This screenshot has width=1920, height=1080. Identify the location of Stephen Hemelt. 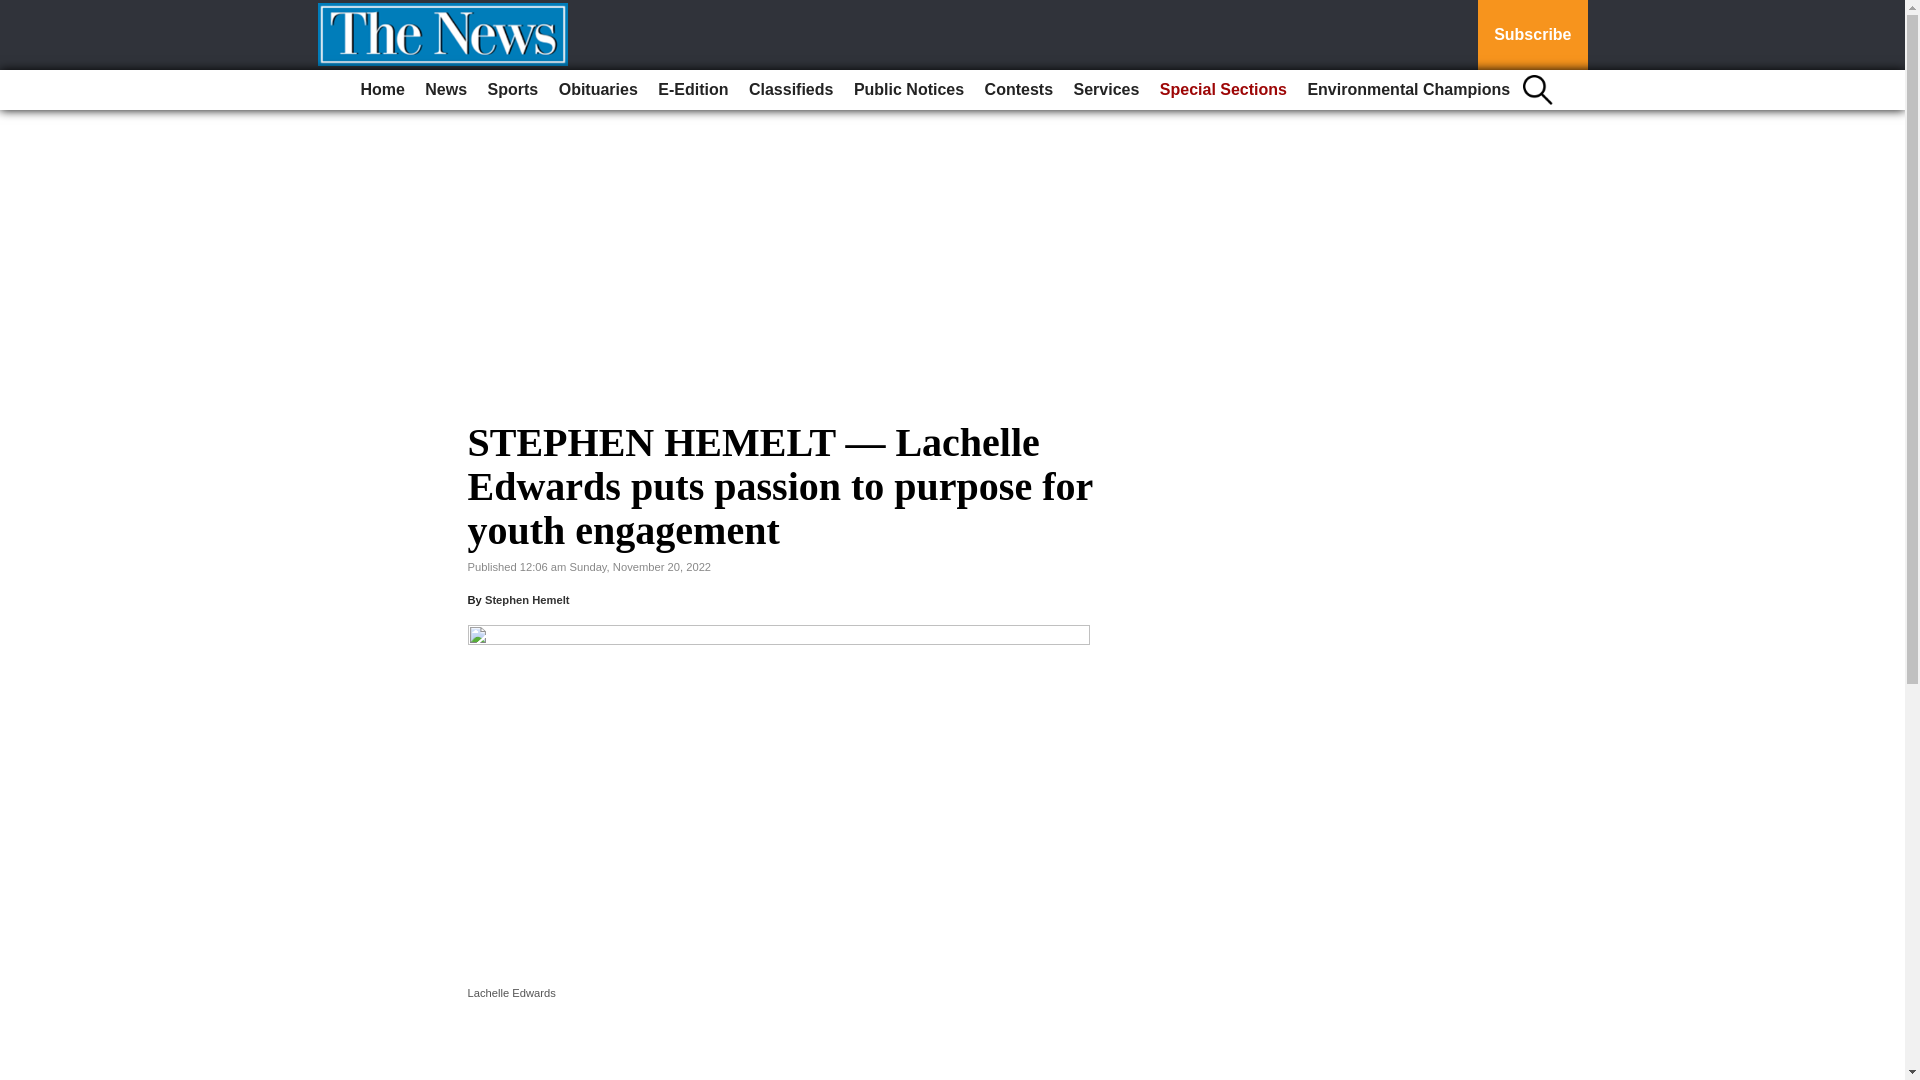
(528, 600).